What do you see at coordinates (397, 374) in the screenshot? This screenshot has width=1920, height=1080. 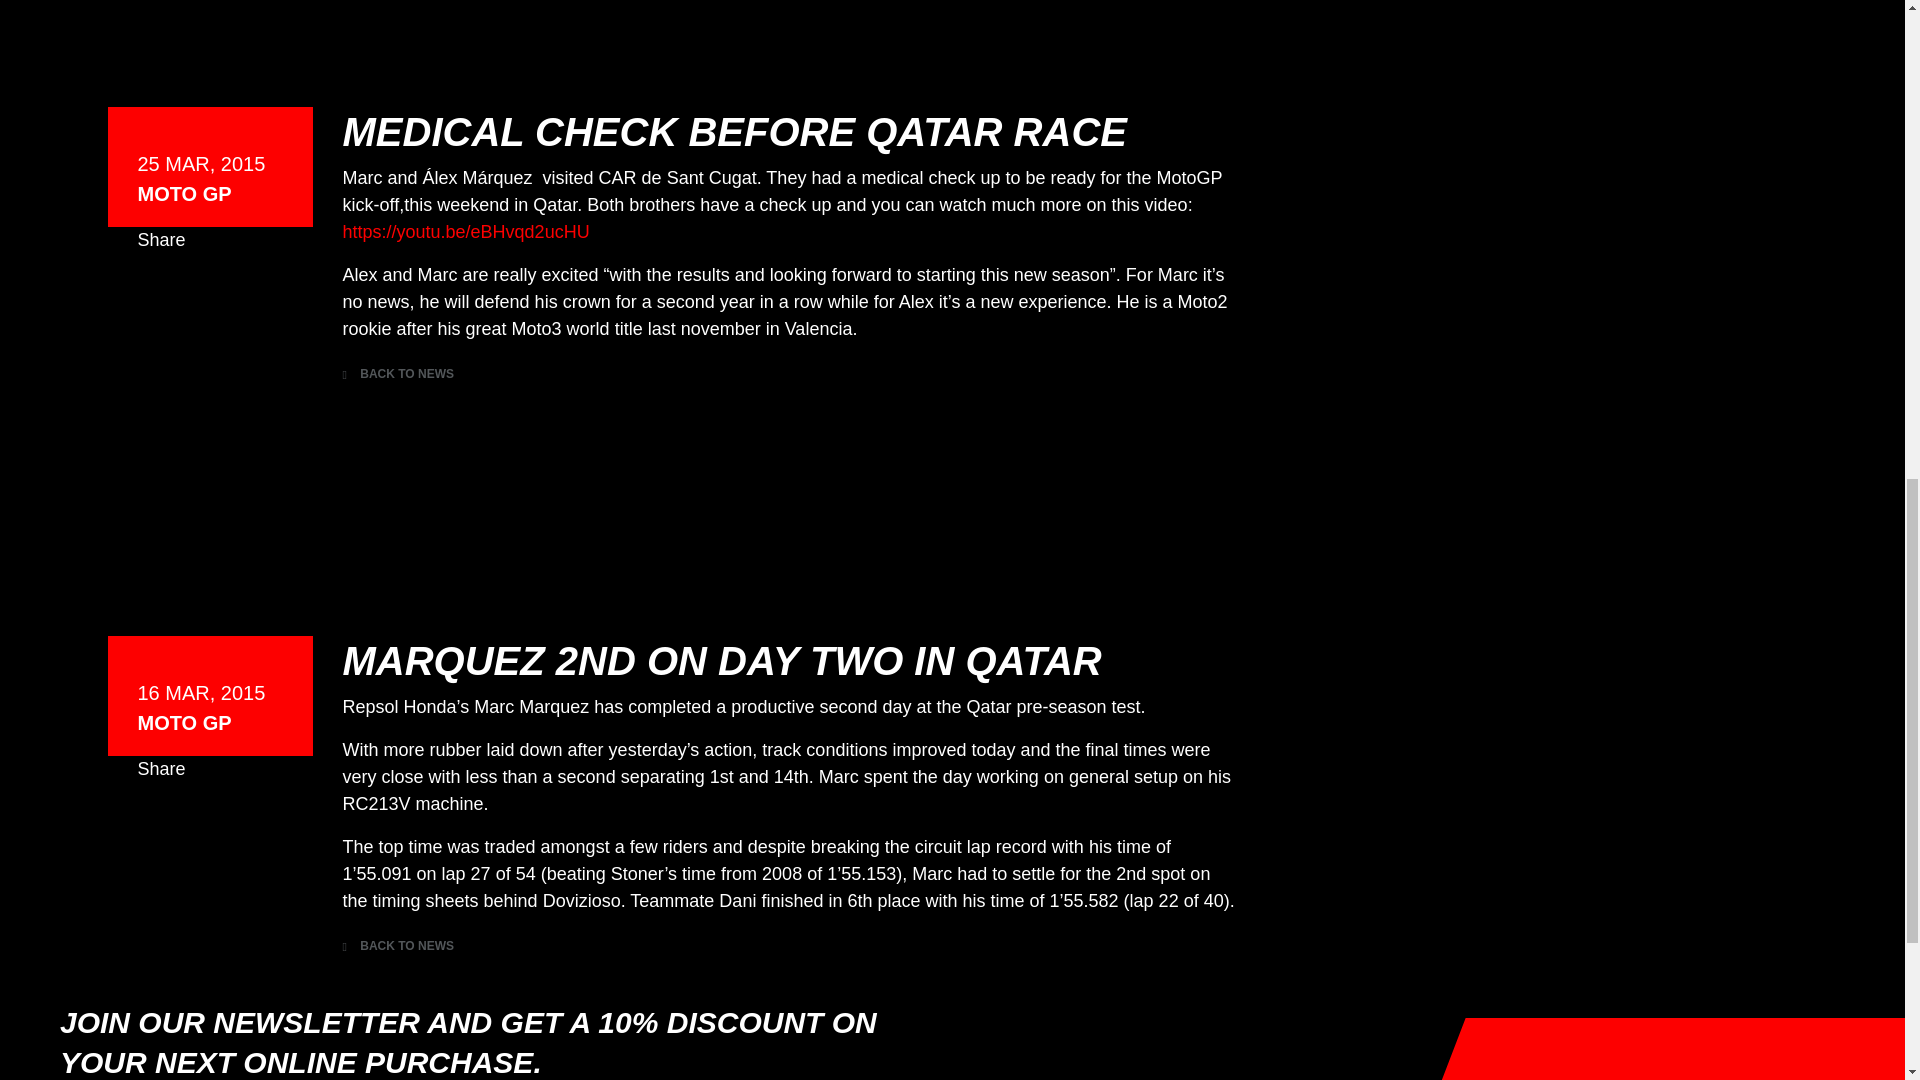 I see `BACK TO NEWS` at bounding box center [397, 374].